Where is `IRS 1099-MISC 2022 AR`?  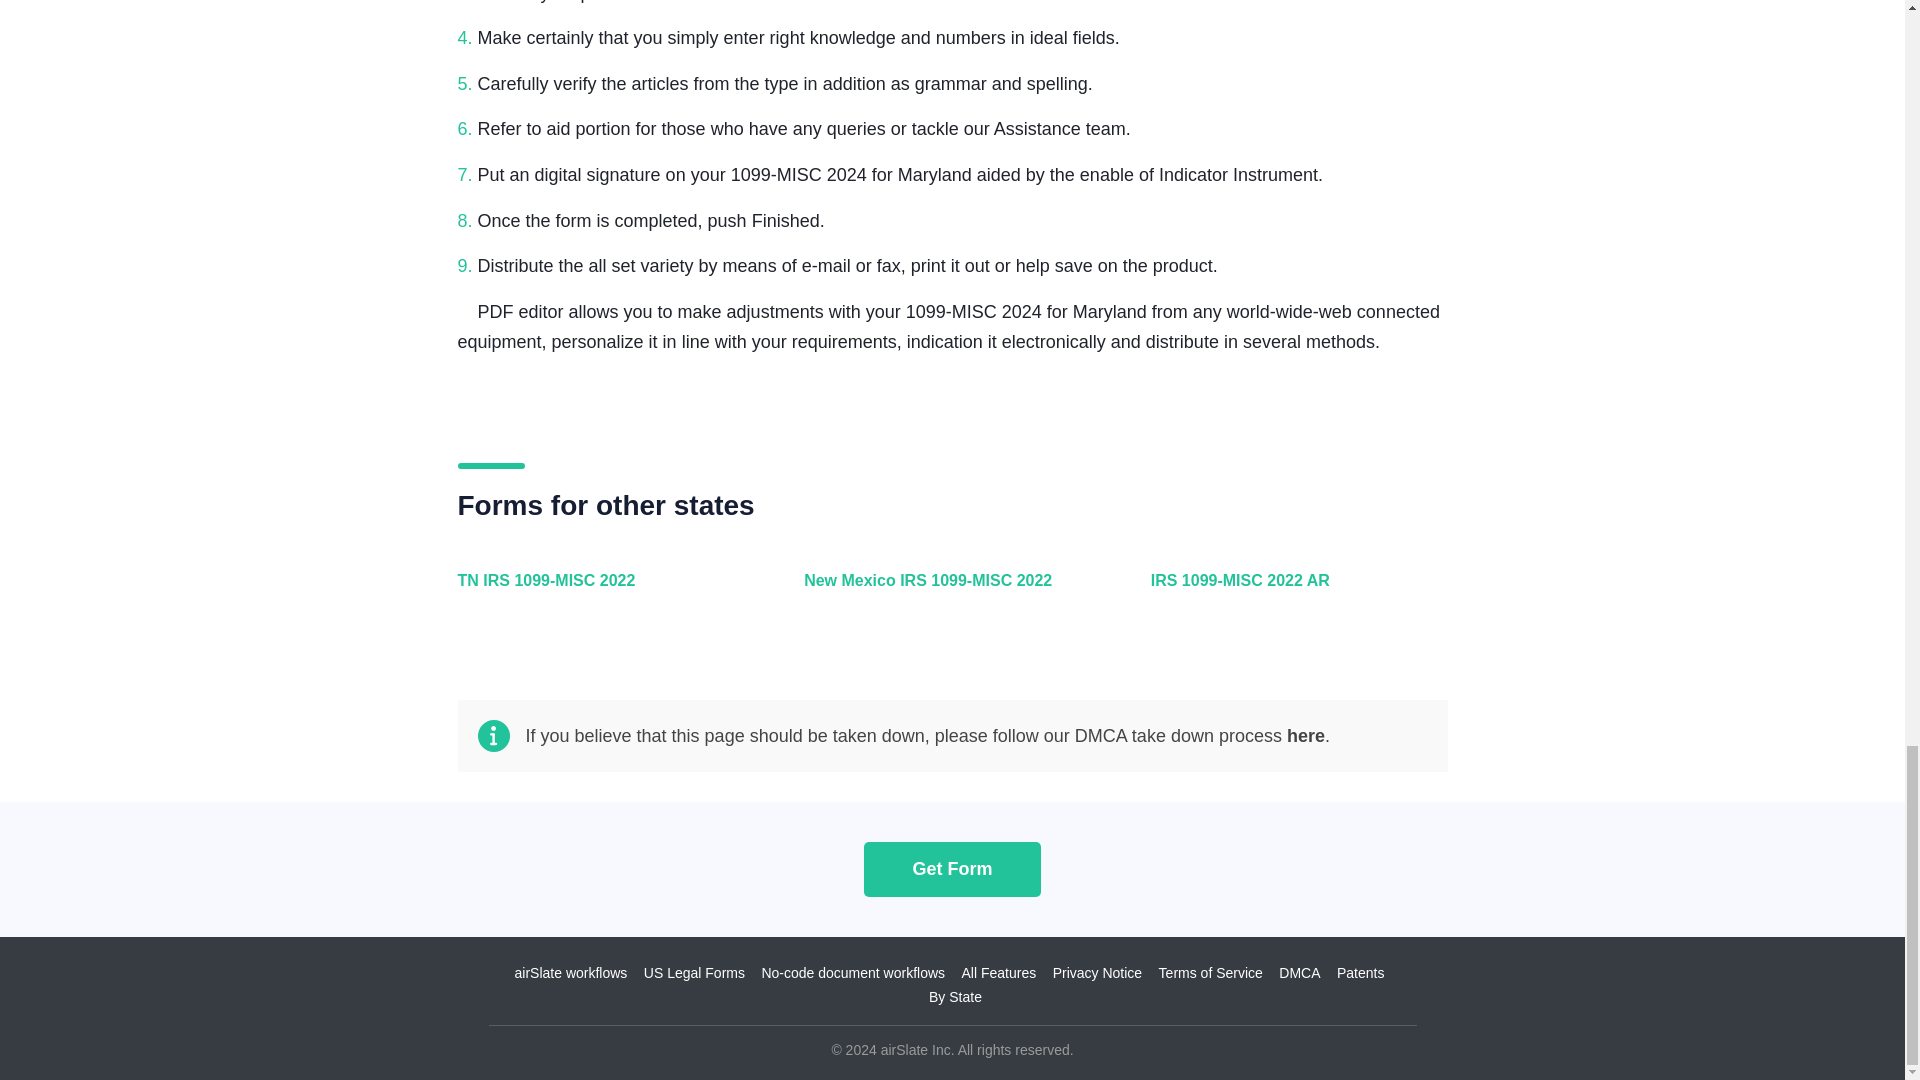
IRS 1099-MISC 2022 AR is located at coordinates (1294, 592).